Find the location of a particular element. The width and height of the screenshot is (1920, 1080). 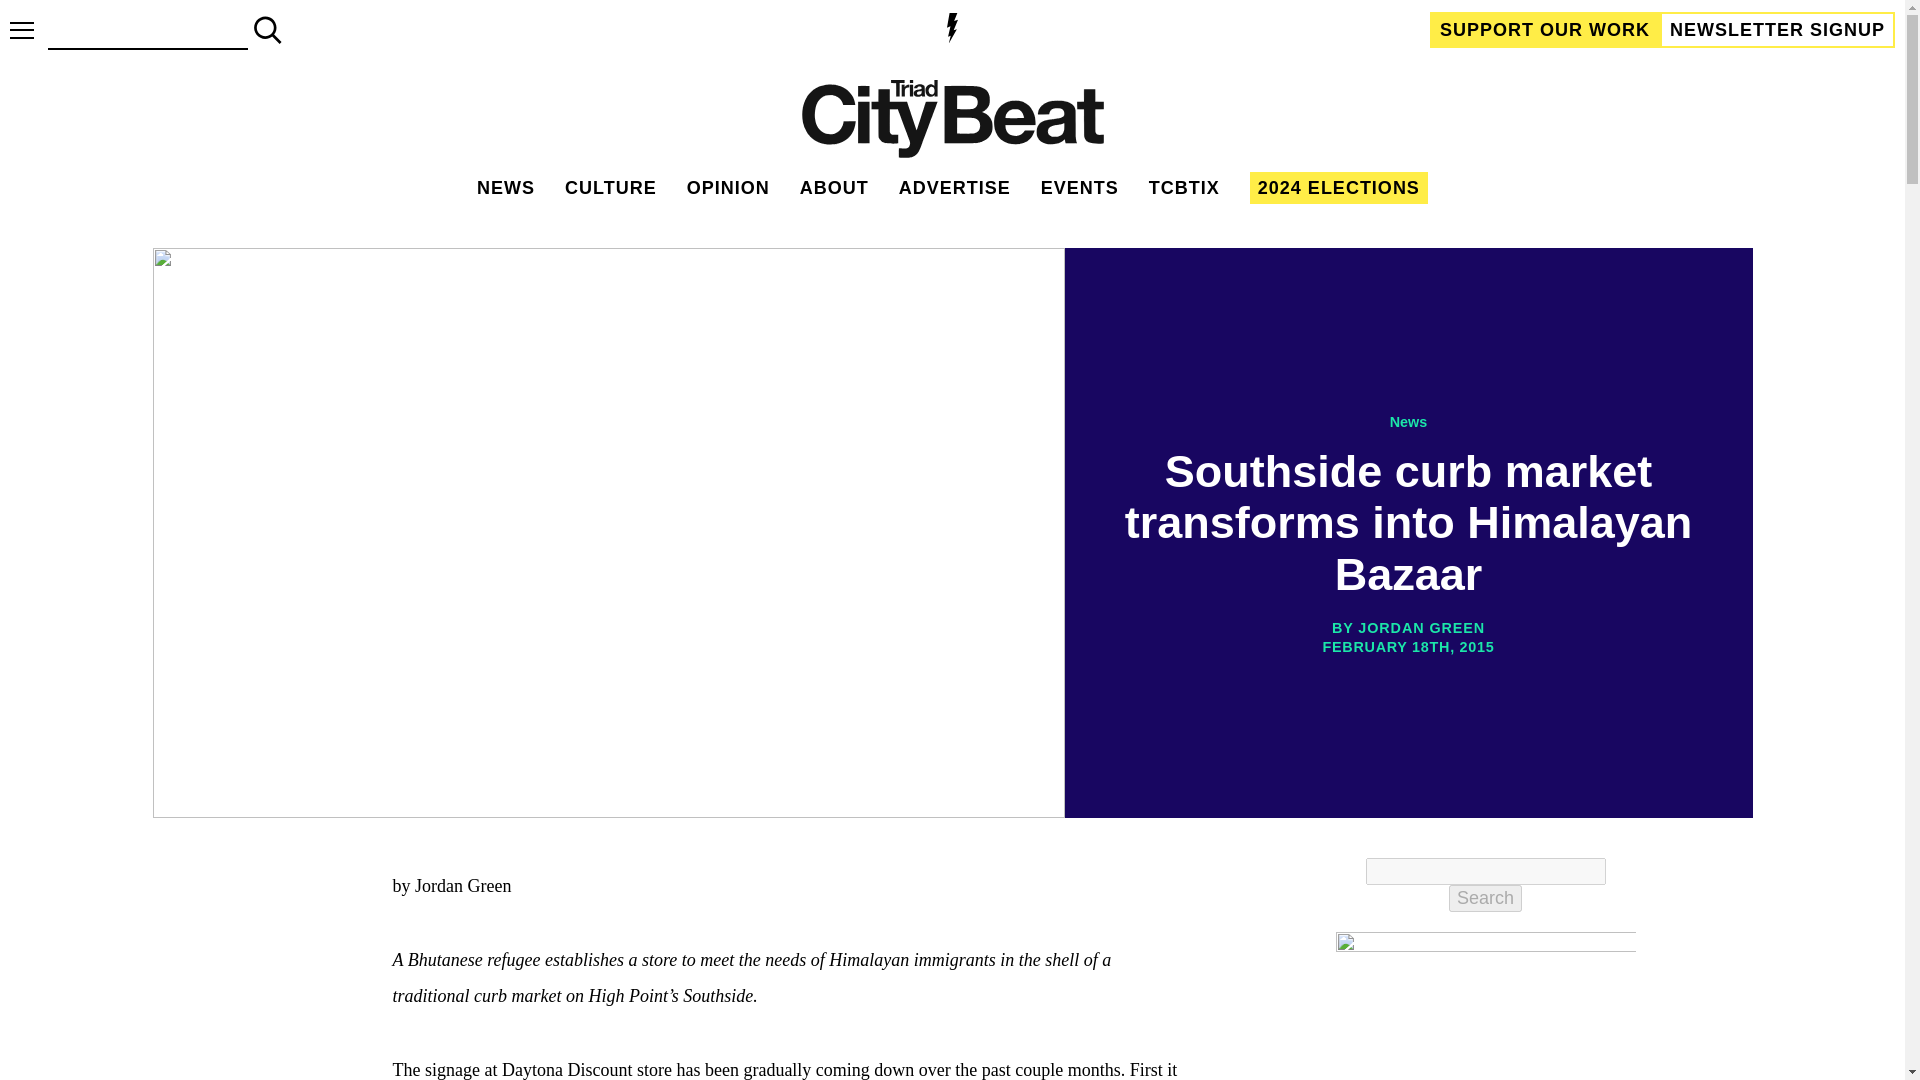

EVENTS is located at coordinates (1080, 188).